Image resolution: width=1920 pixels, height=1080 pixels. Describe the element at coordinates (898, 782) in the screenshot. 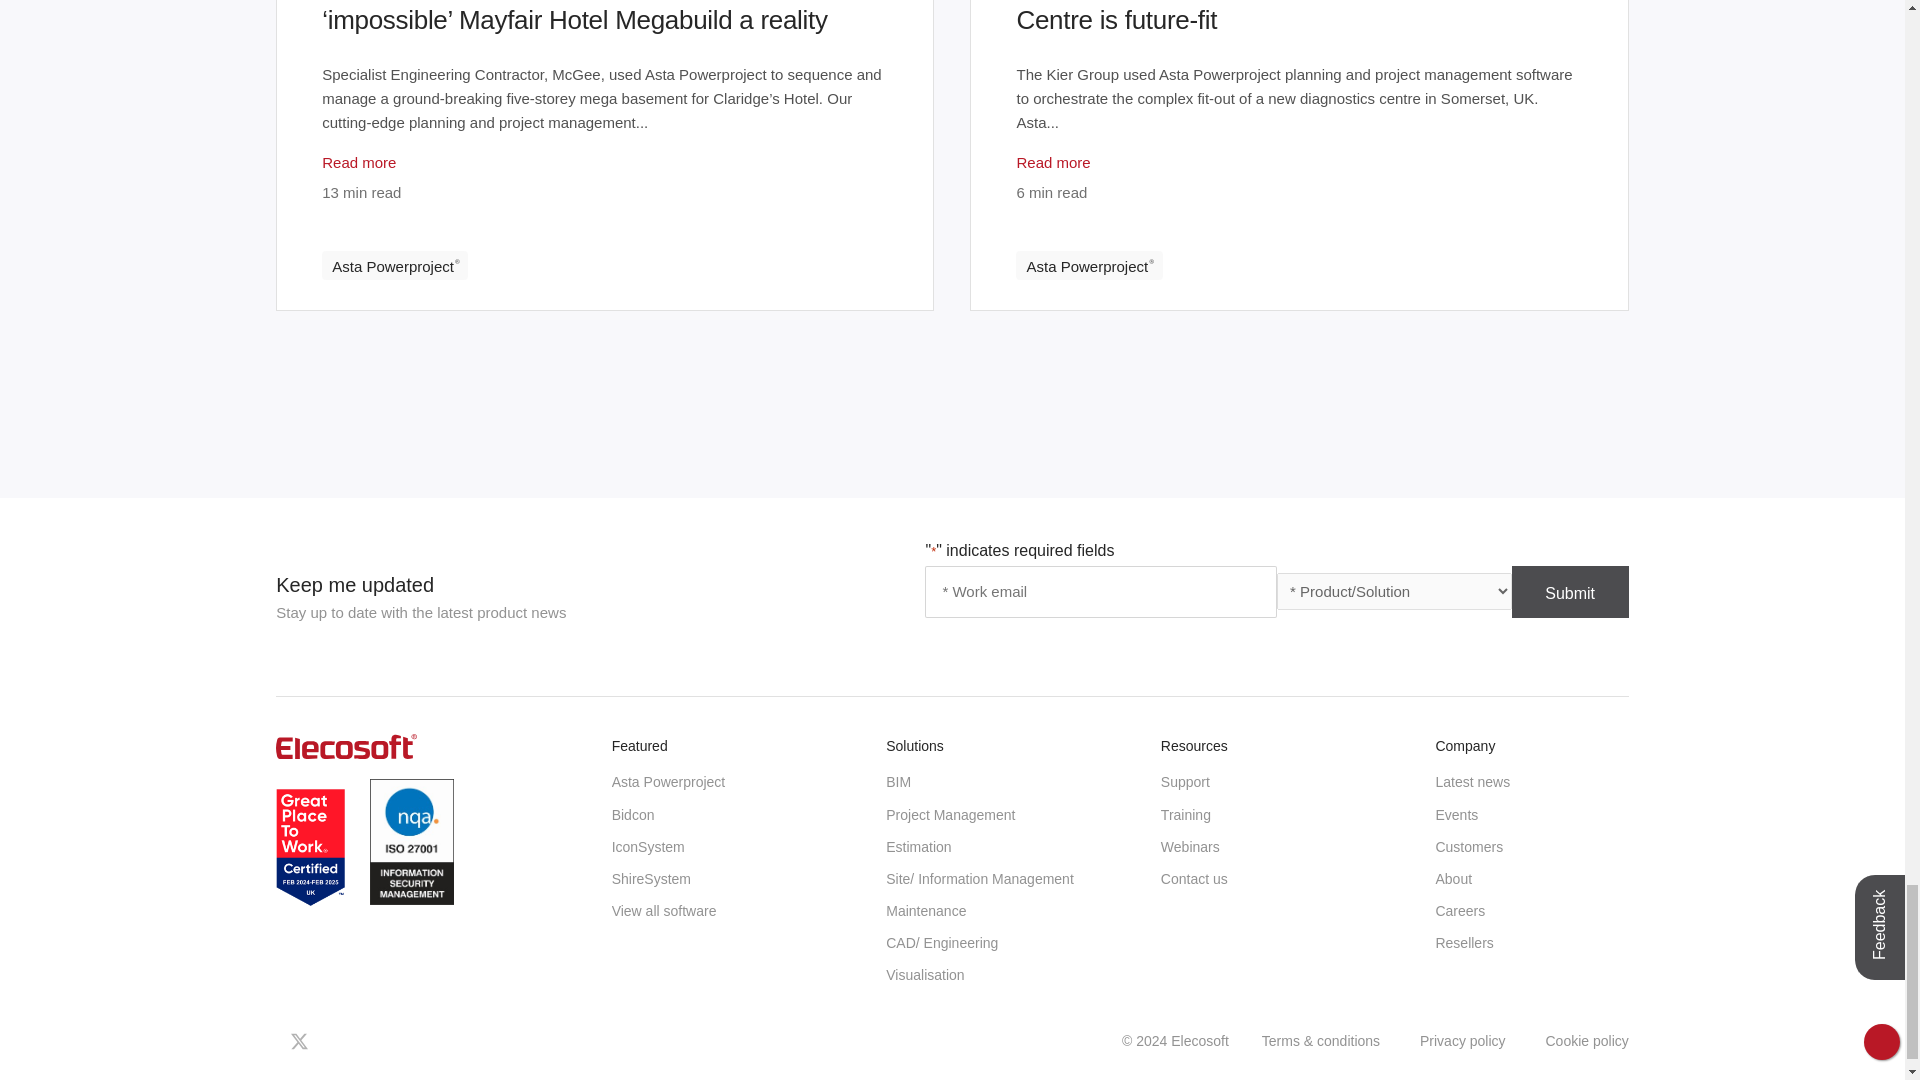

I see `BIM` at that location.